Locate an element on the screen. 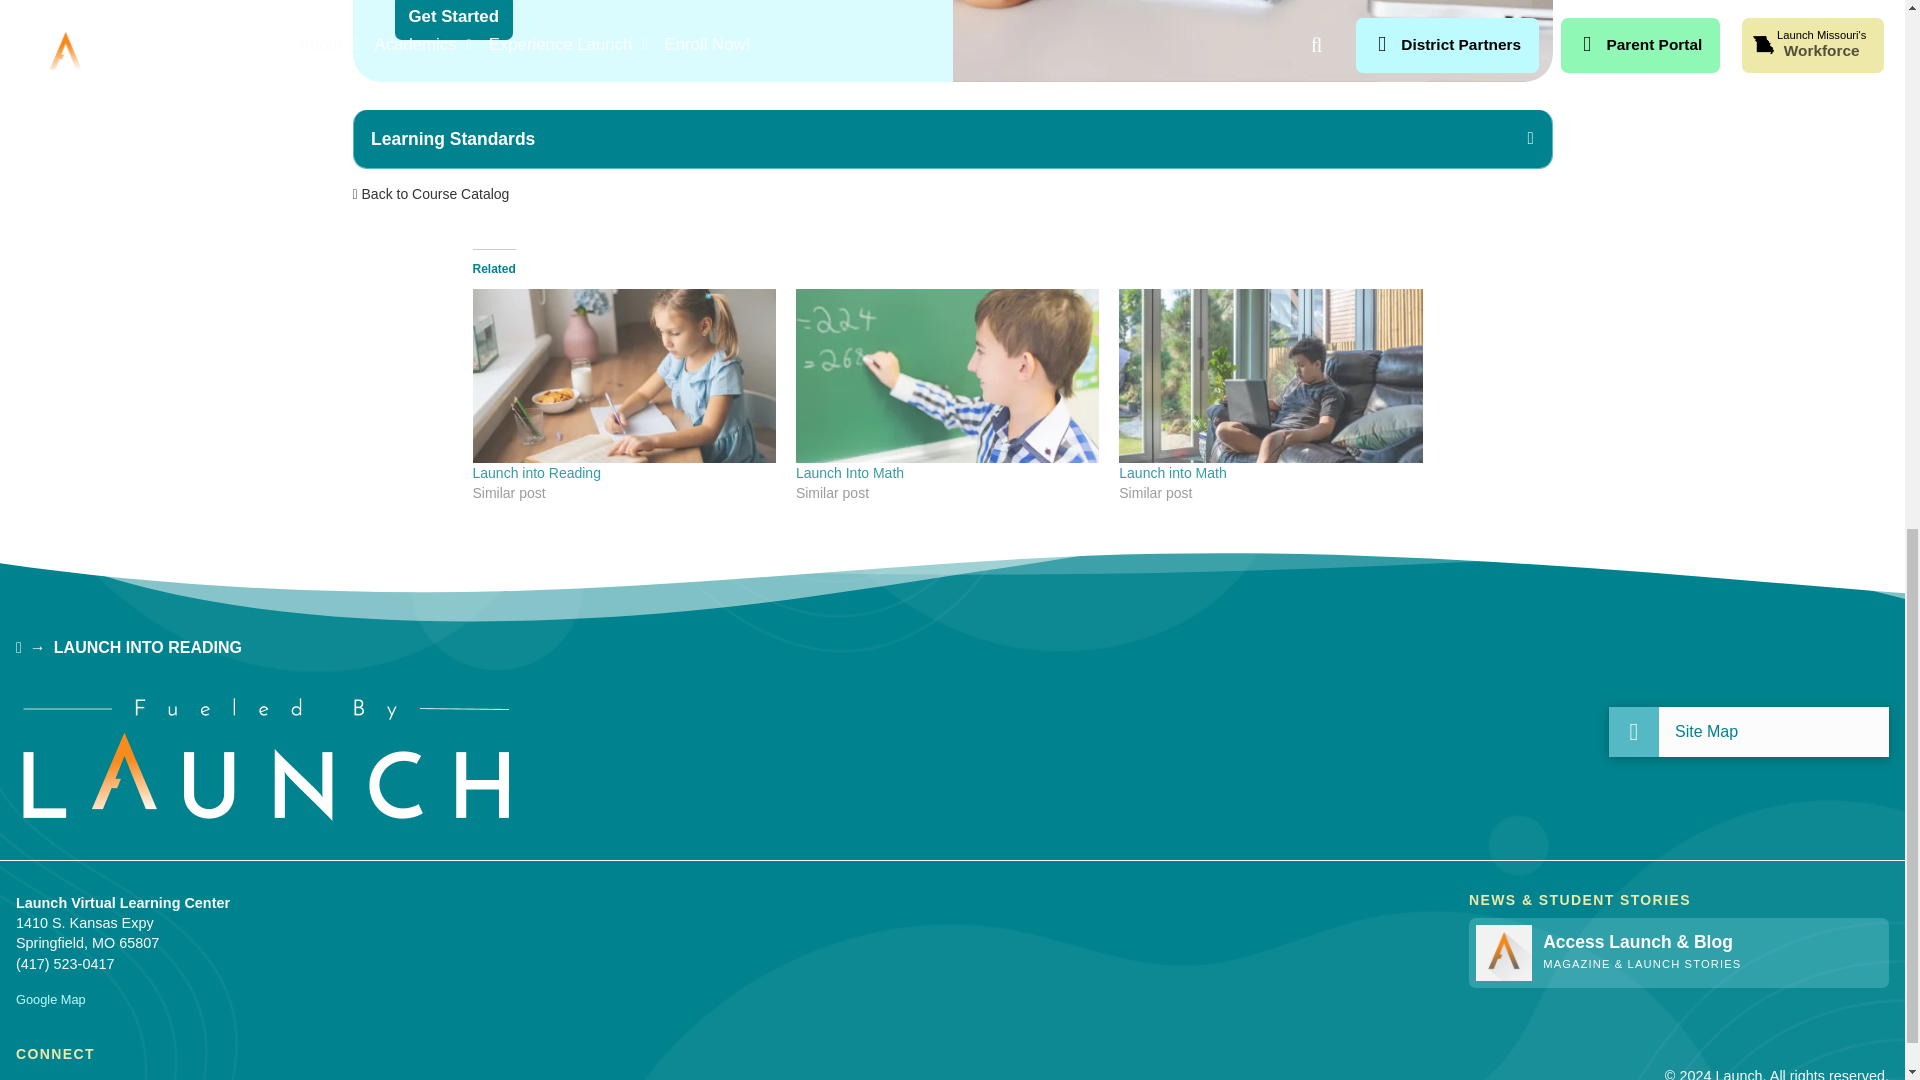  Launch into Math is located at coordinates (1172, 472).